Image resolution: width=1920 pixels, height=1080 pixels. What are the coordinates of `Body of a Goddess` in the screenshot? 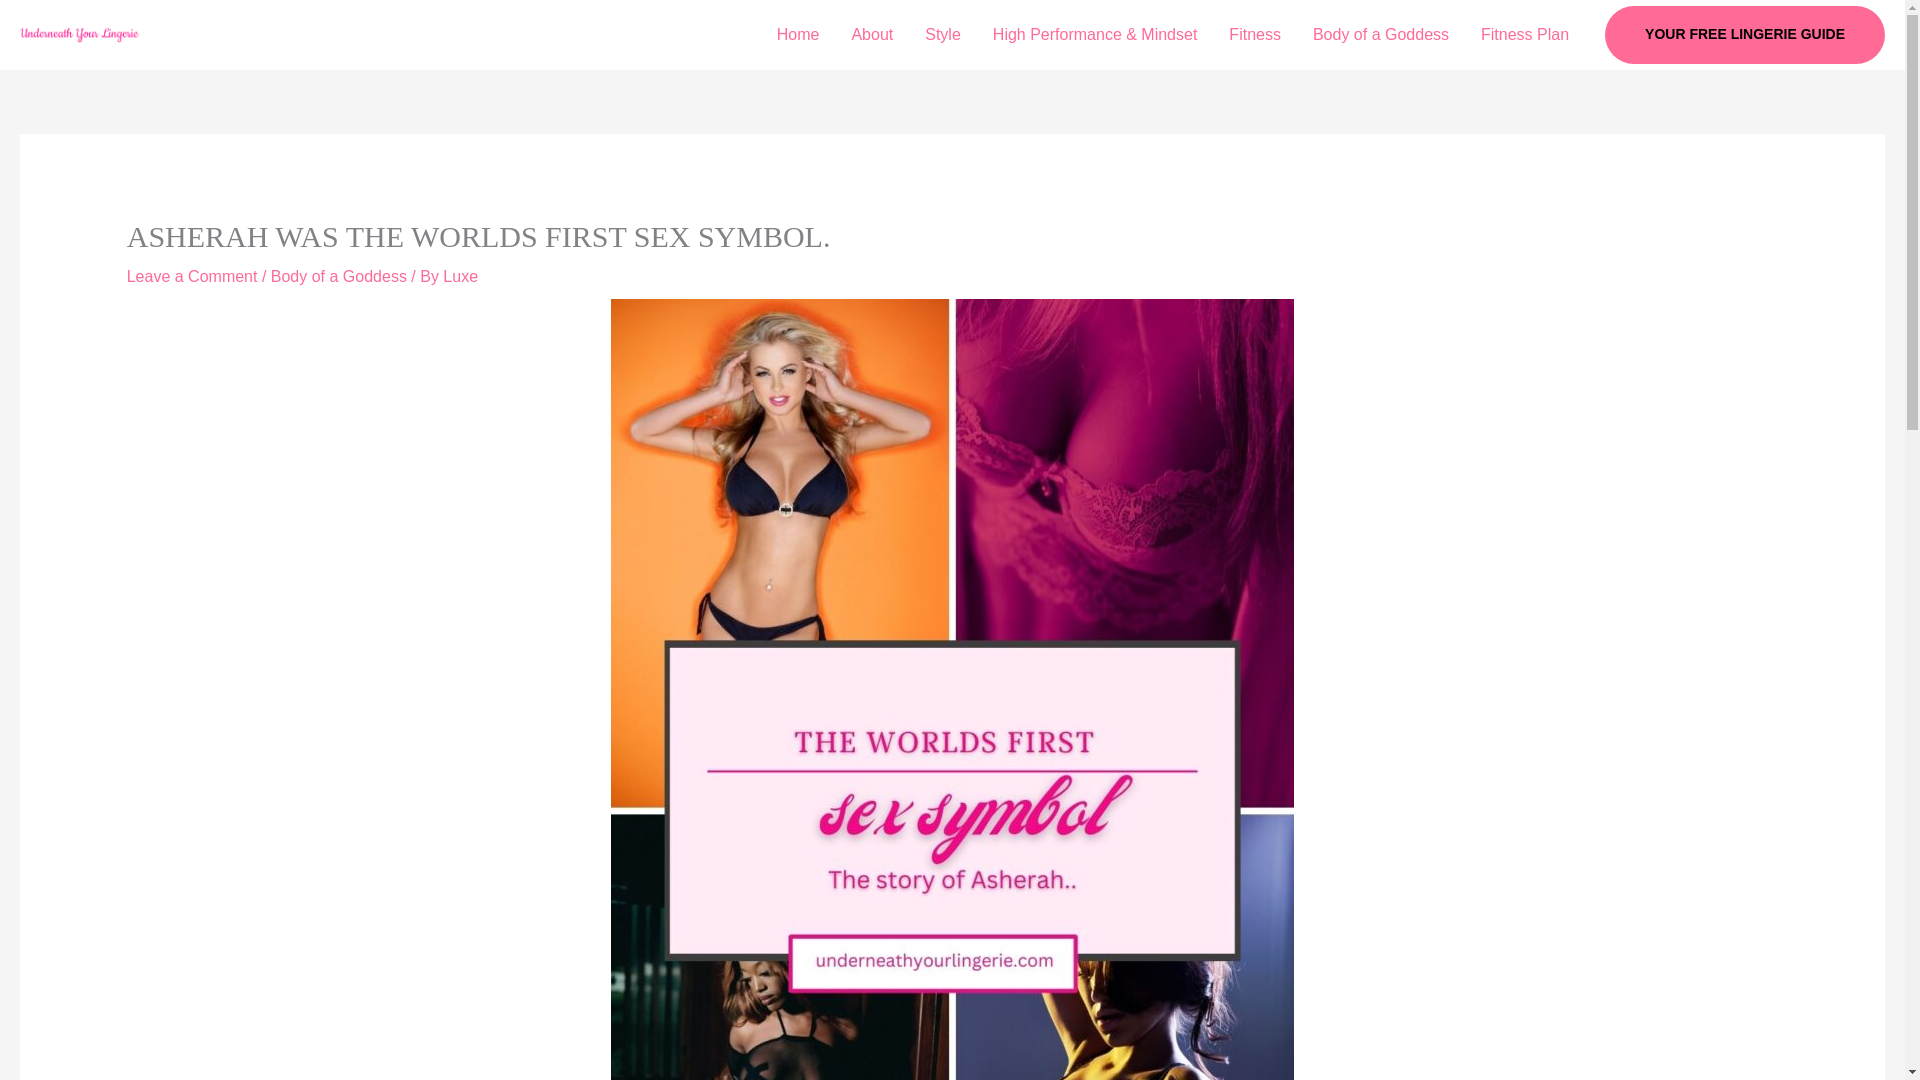 It's located at (1380, 35).